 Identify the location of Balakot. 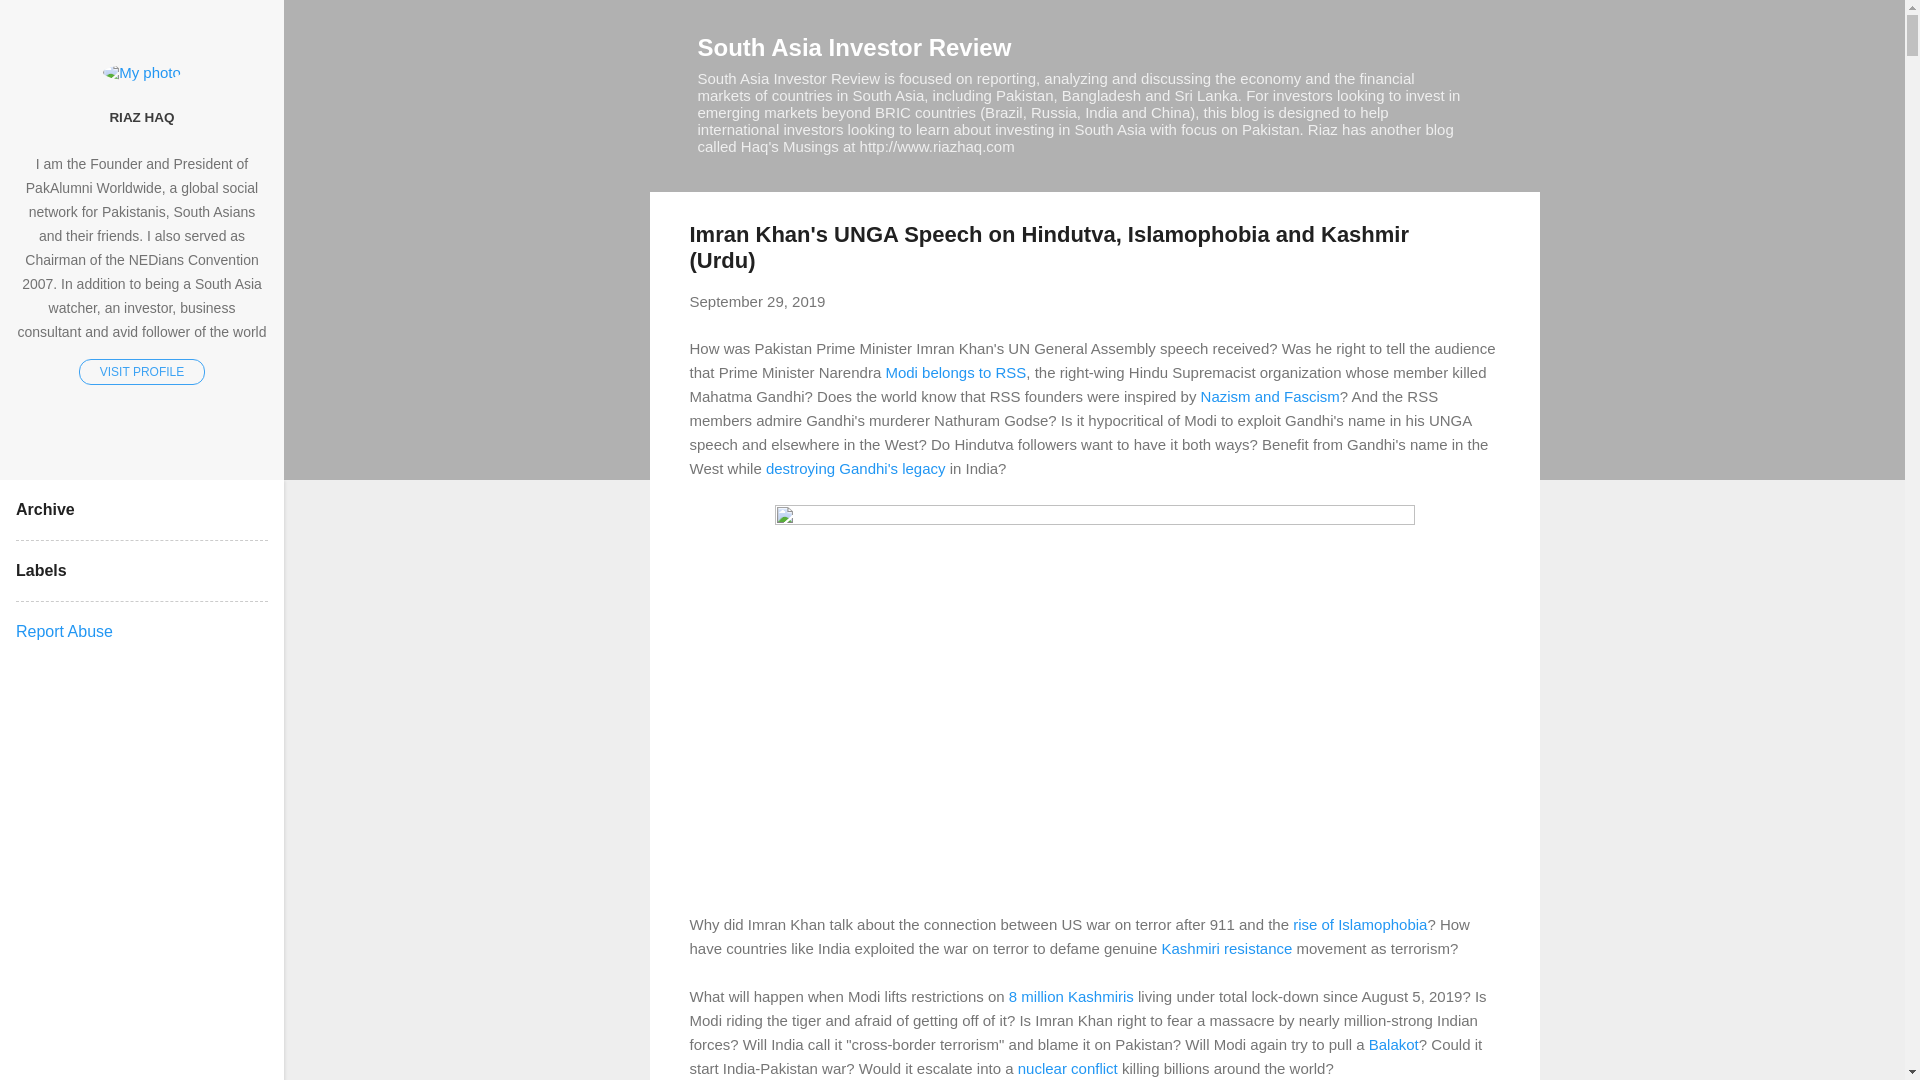
(1393, 1044).